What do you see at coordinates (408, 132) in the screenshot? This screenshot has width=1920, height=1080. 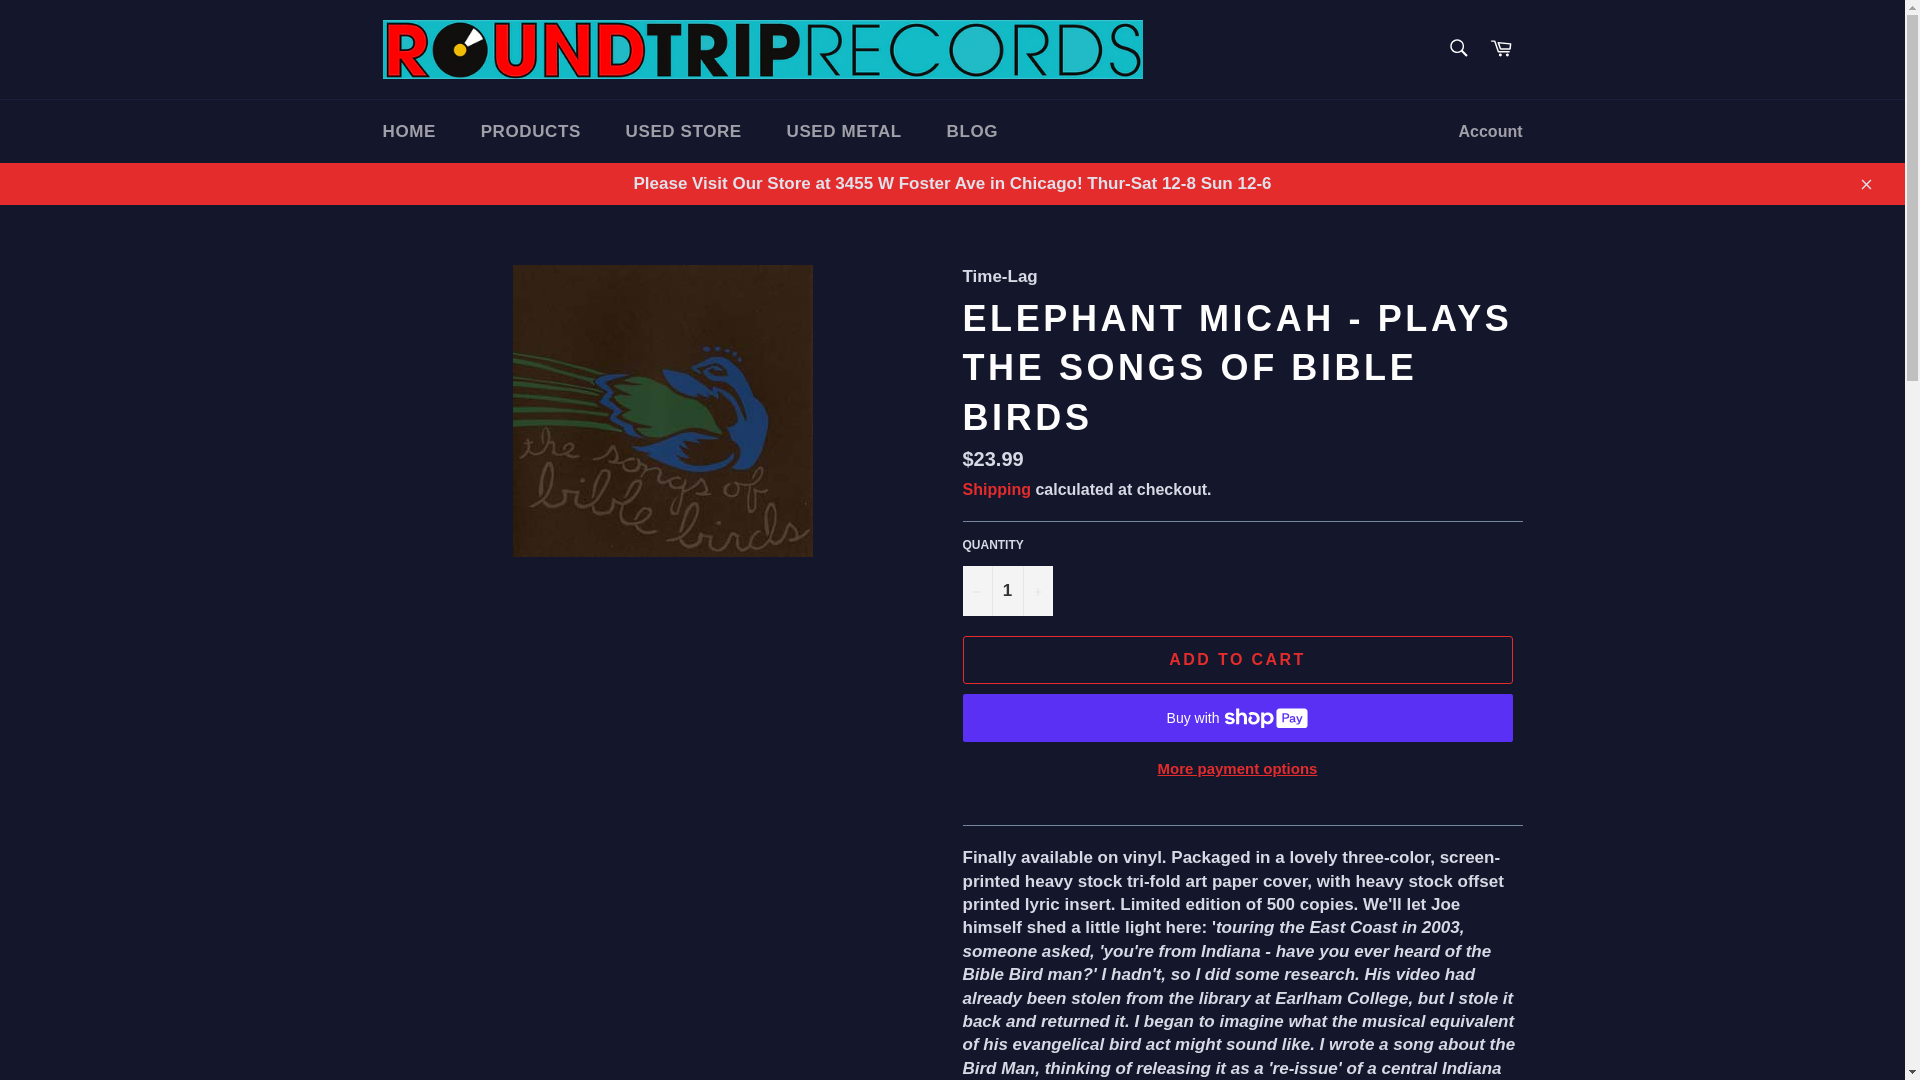 I see `HOME` at bounding box center [408, 132].